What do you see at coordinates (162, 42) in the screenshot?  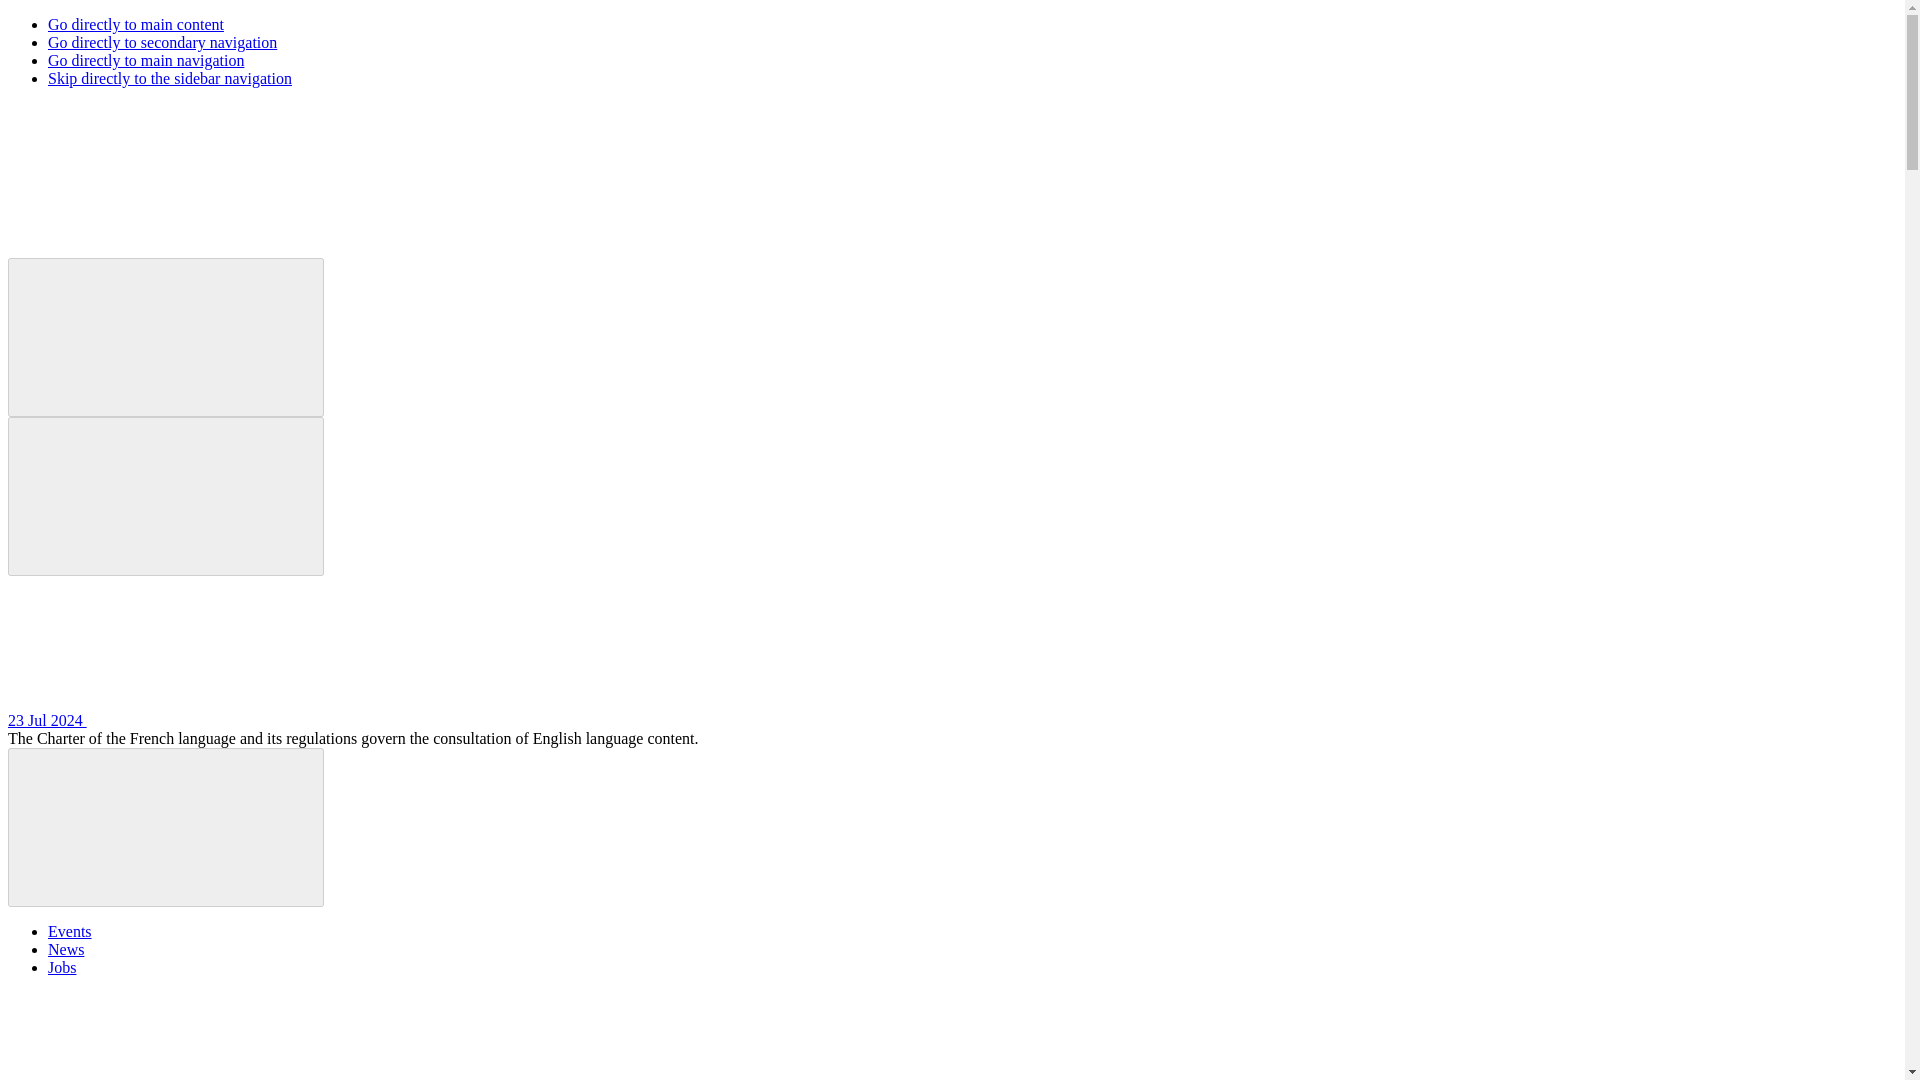 I see `Go directly to secondary navigation` at bounding box center [162, 42].